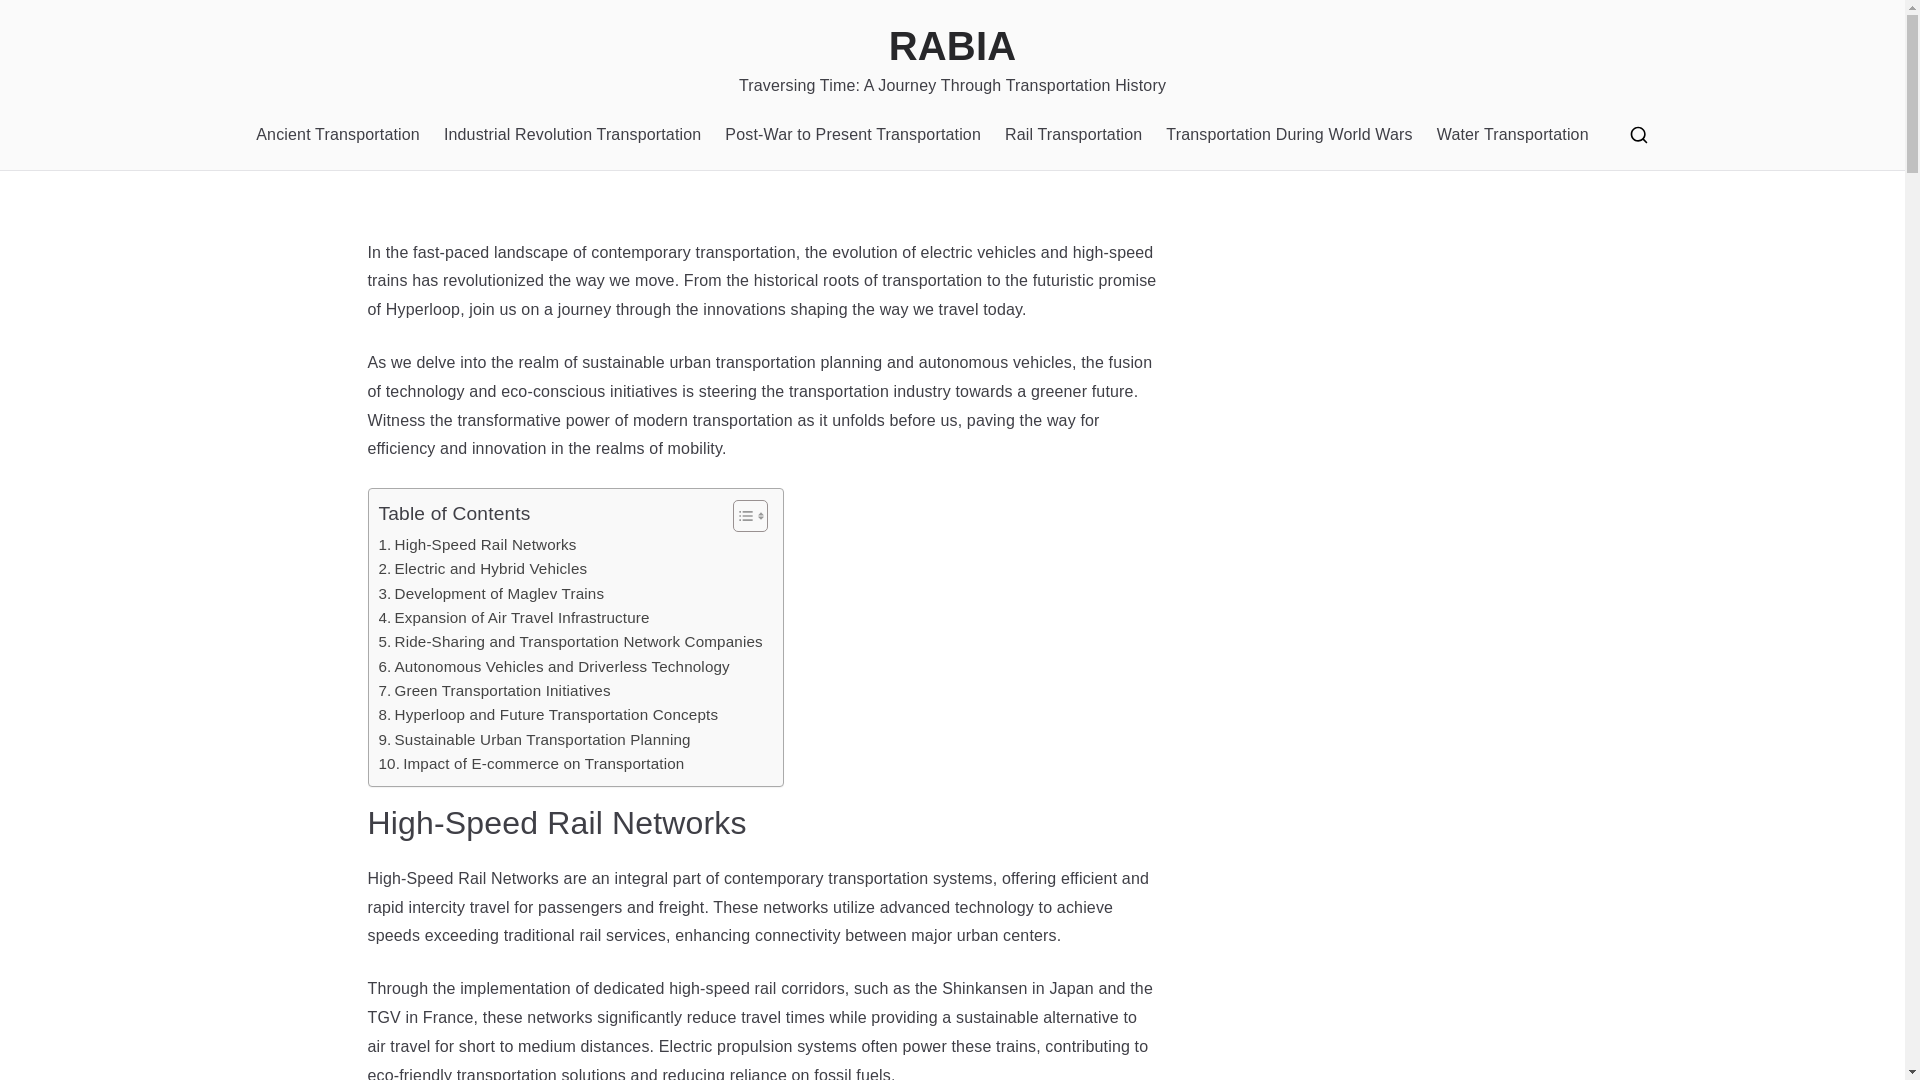  Describe the element at coordinates (530, 764) in the screenshot. I see `Impact of E-commerce on Transportation` at that location.